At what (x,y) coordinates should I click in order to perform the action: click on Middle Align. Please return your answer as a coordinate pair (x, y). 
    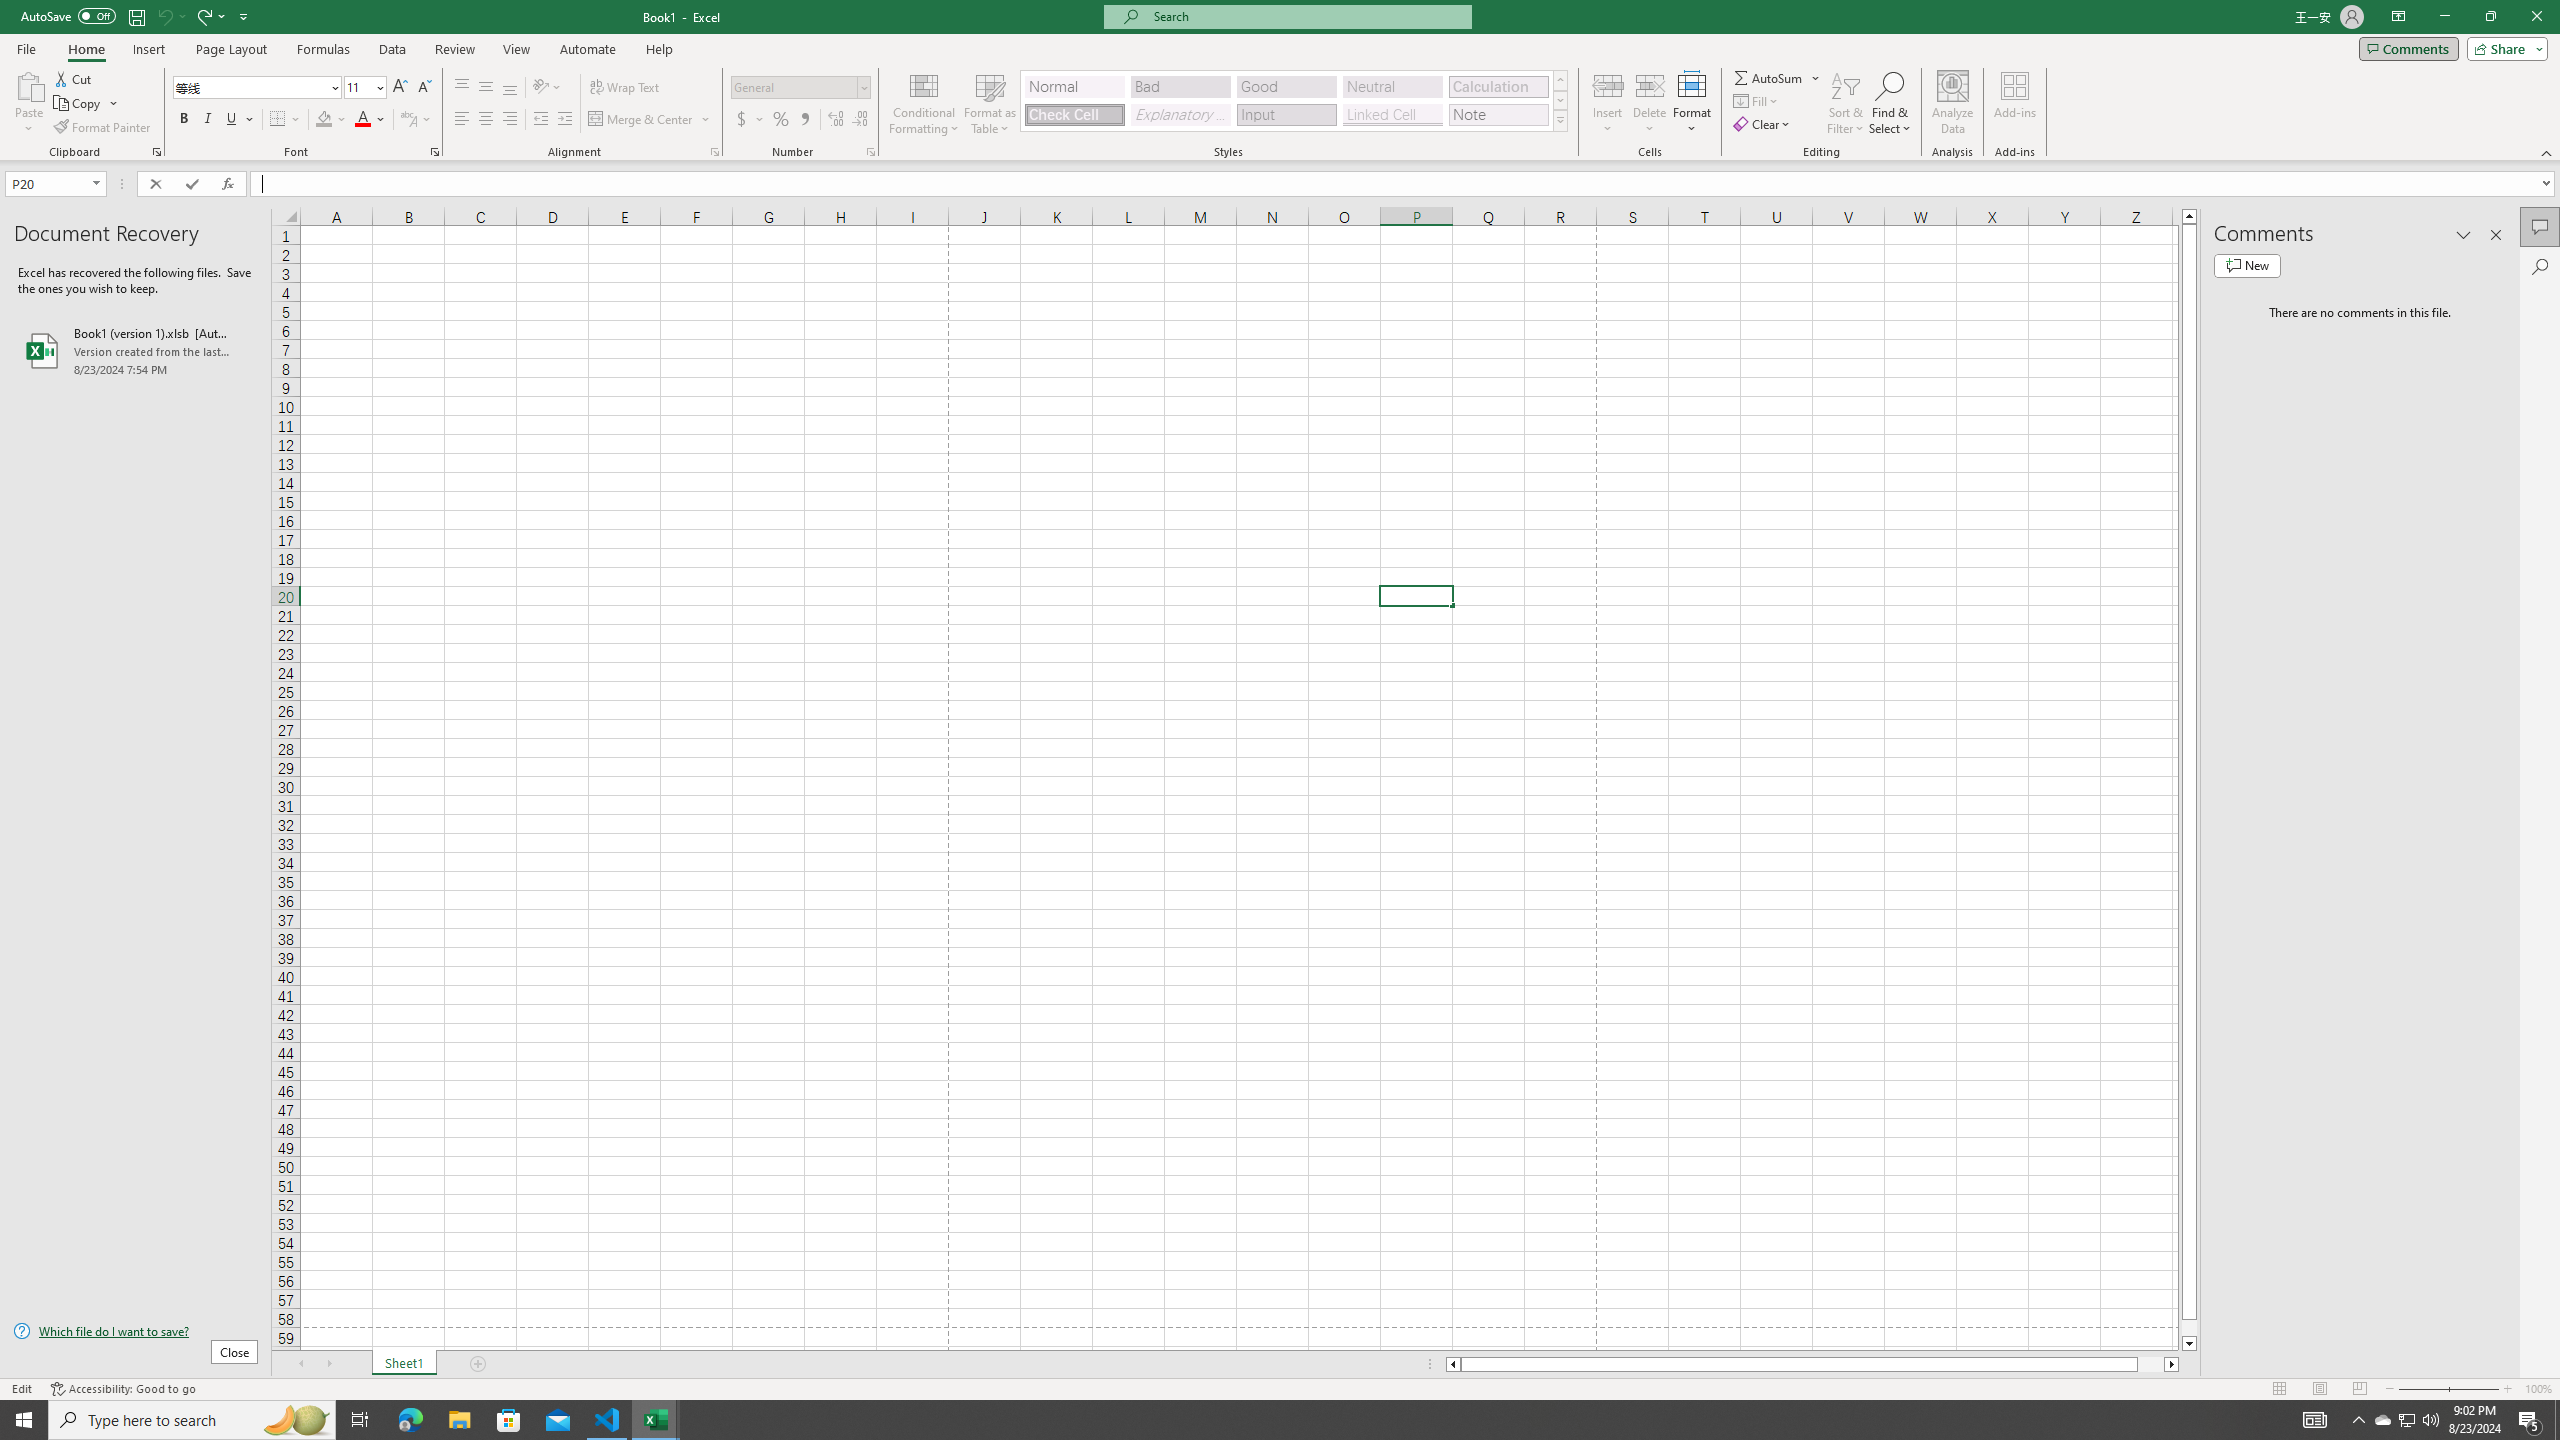
    Looking at the image, I should click on (486, 88).